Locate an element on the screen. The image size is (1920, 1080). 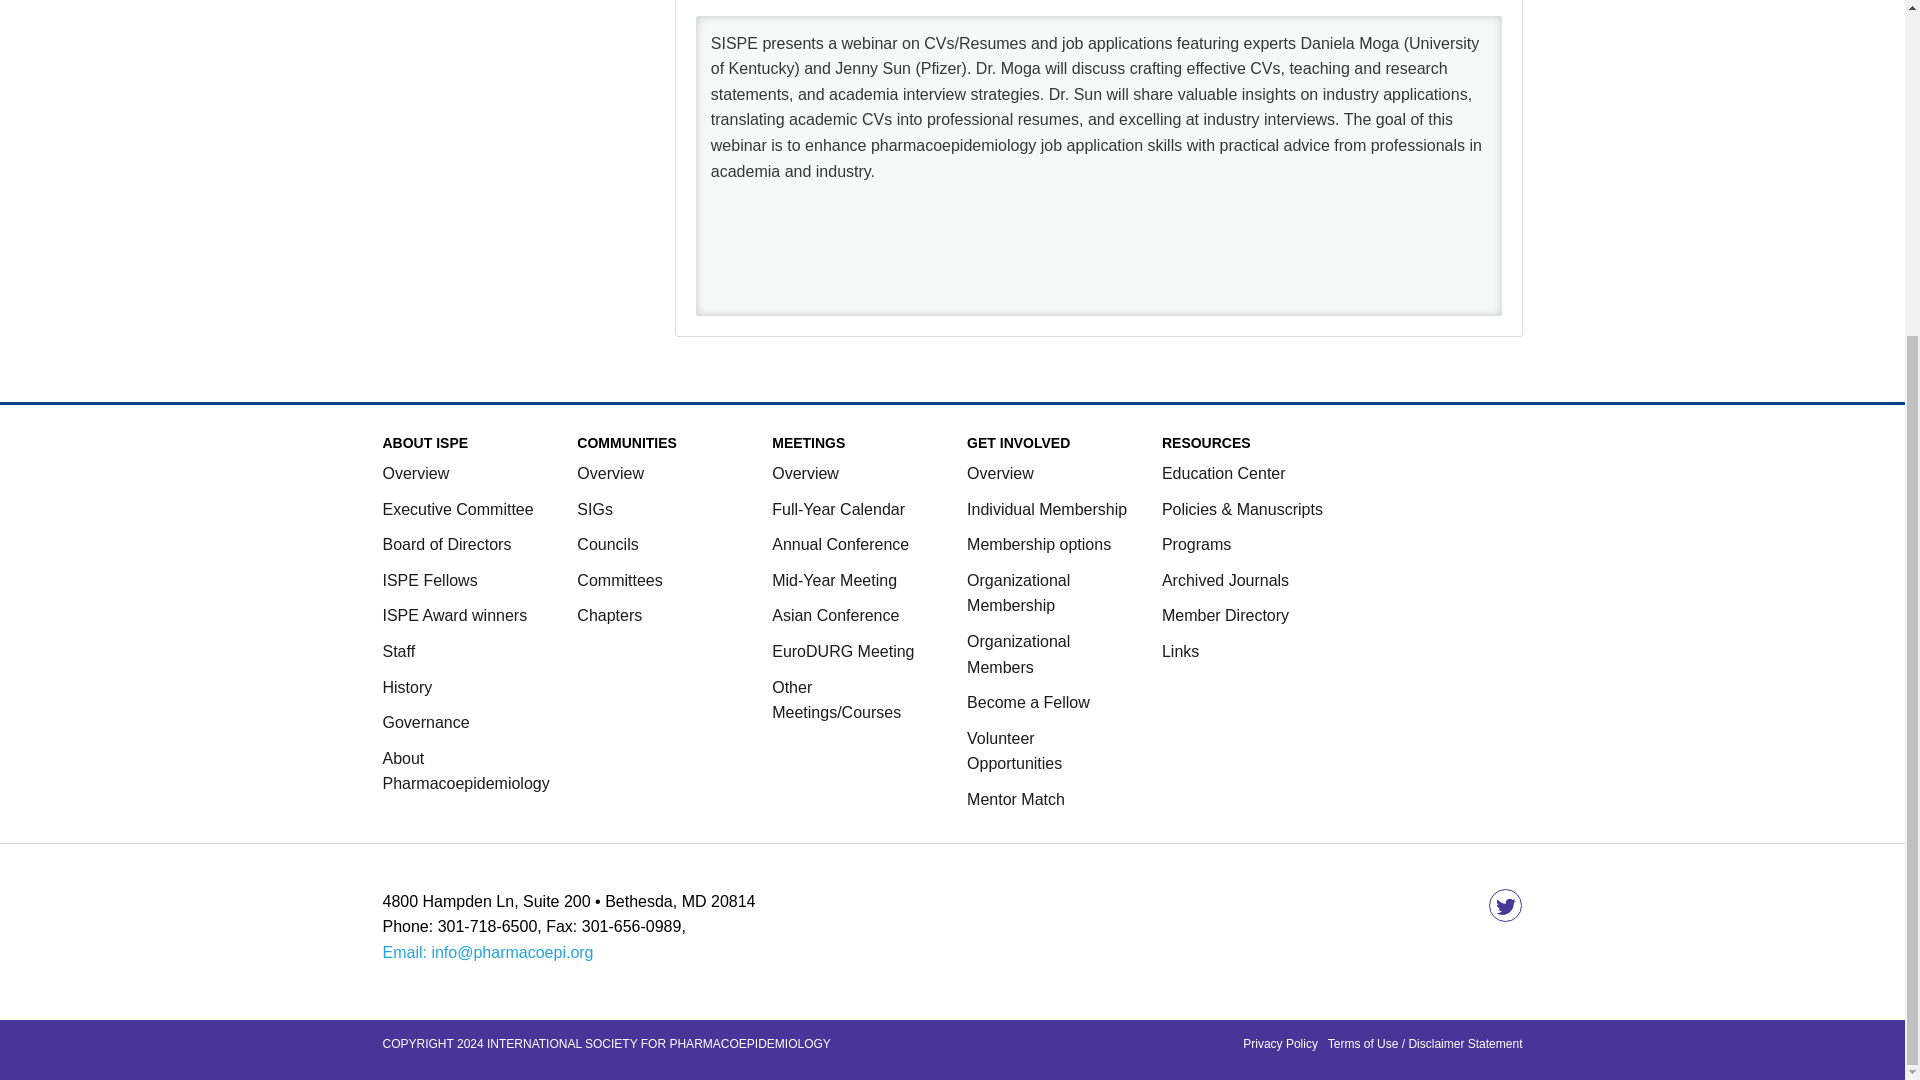
Overview is located at coordinates (610, 473).